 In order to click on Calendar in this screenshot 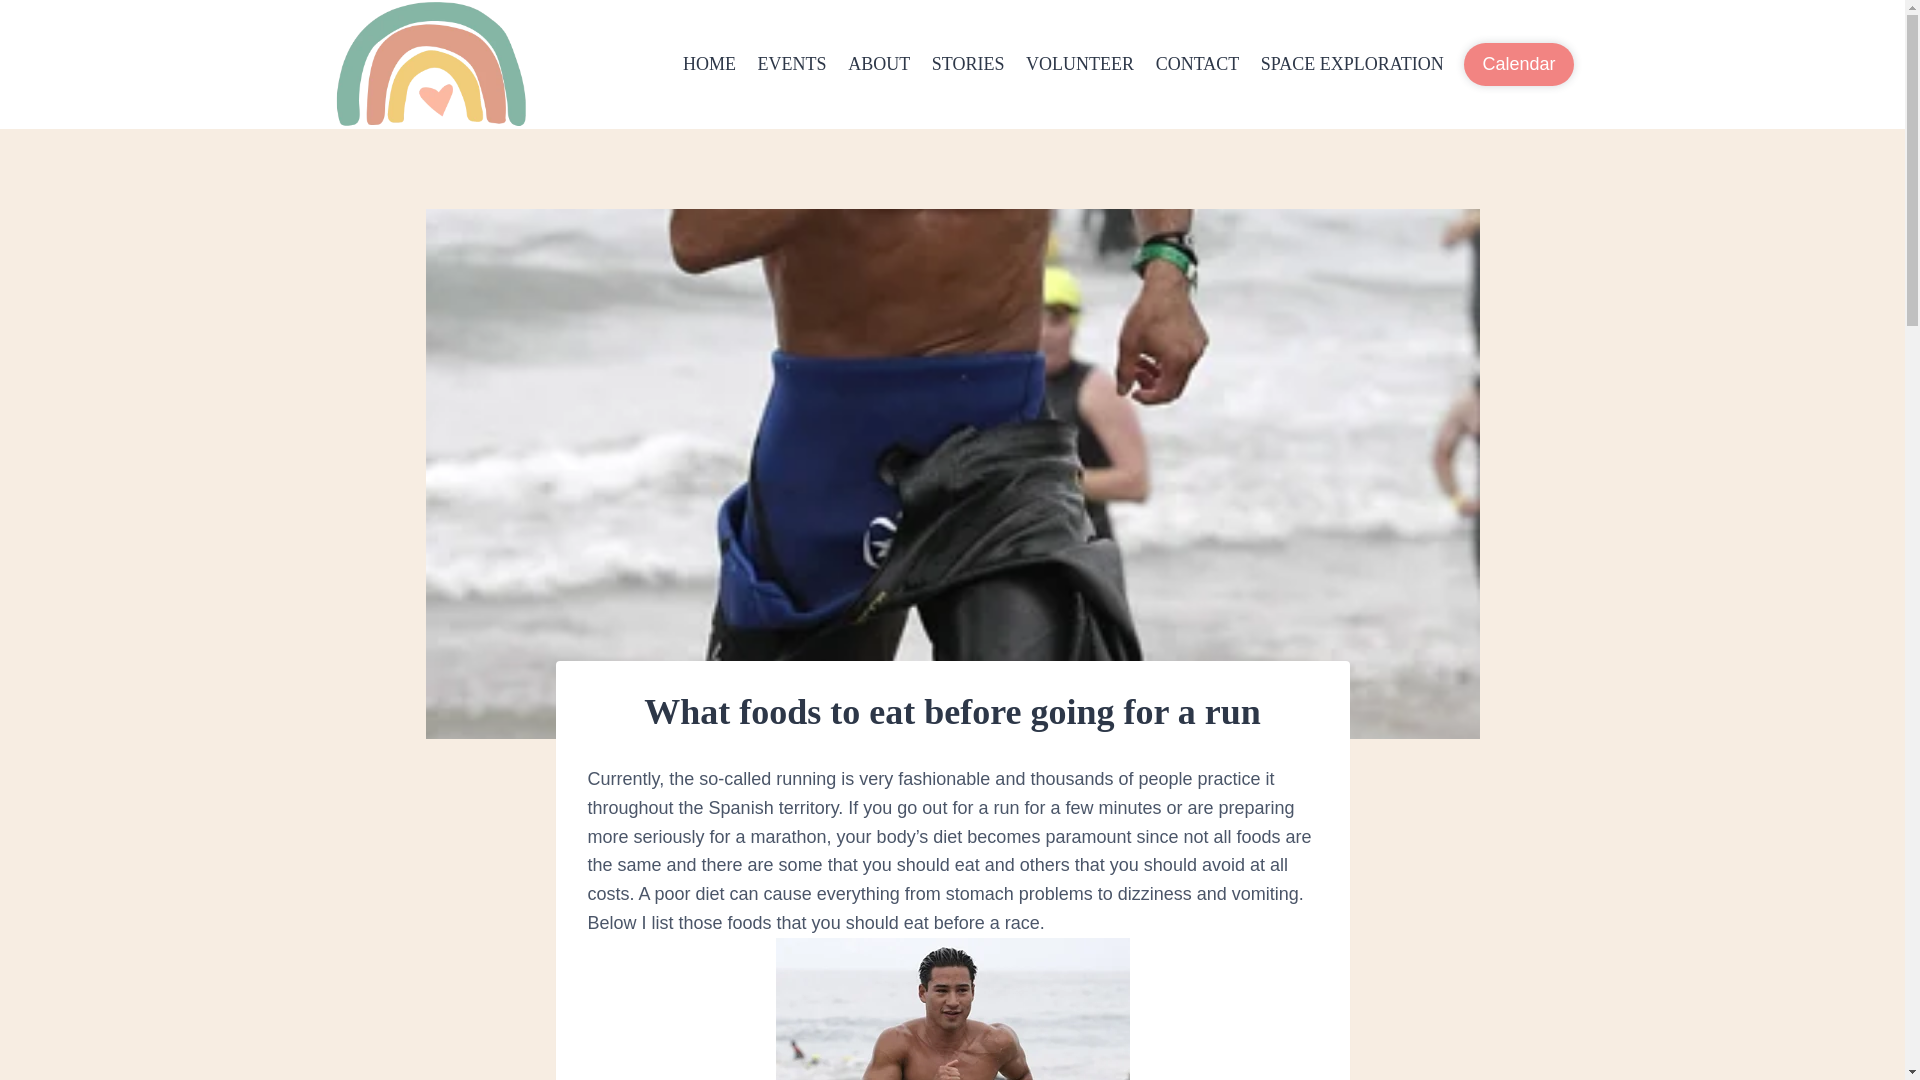, I will do `click(1518, 64)`.